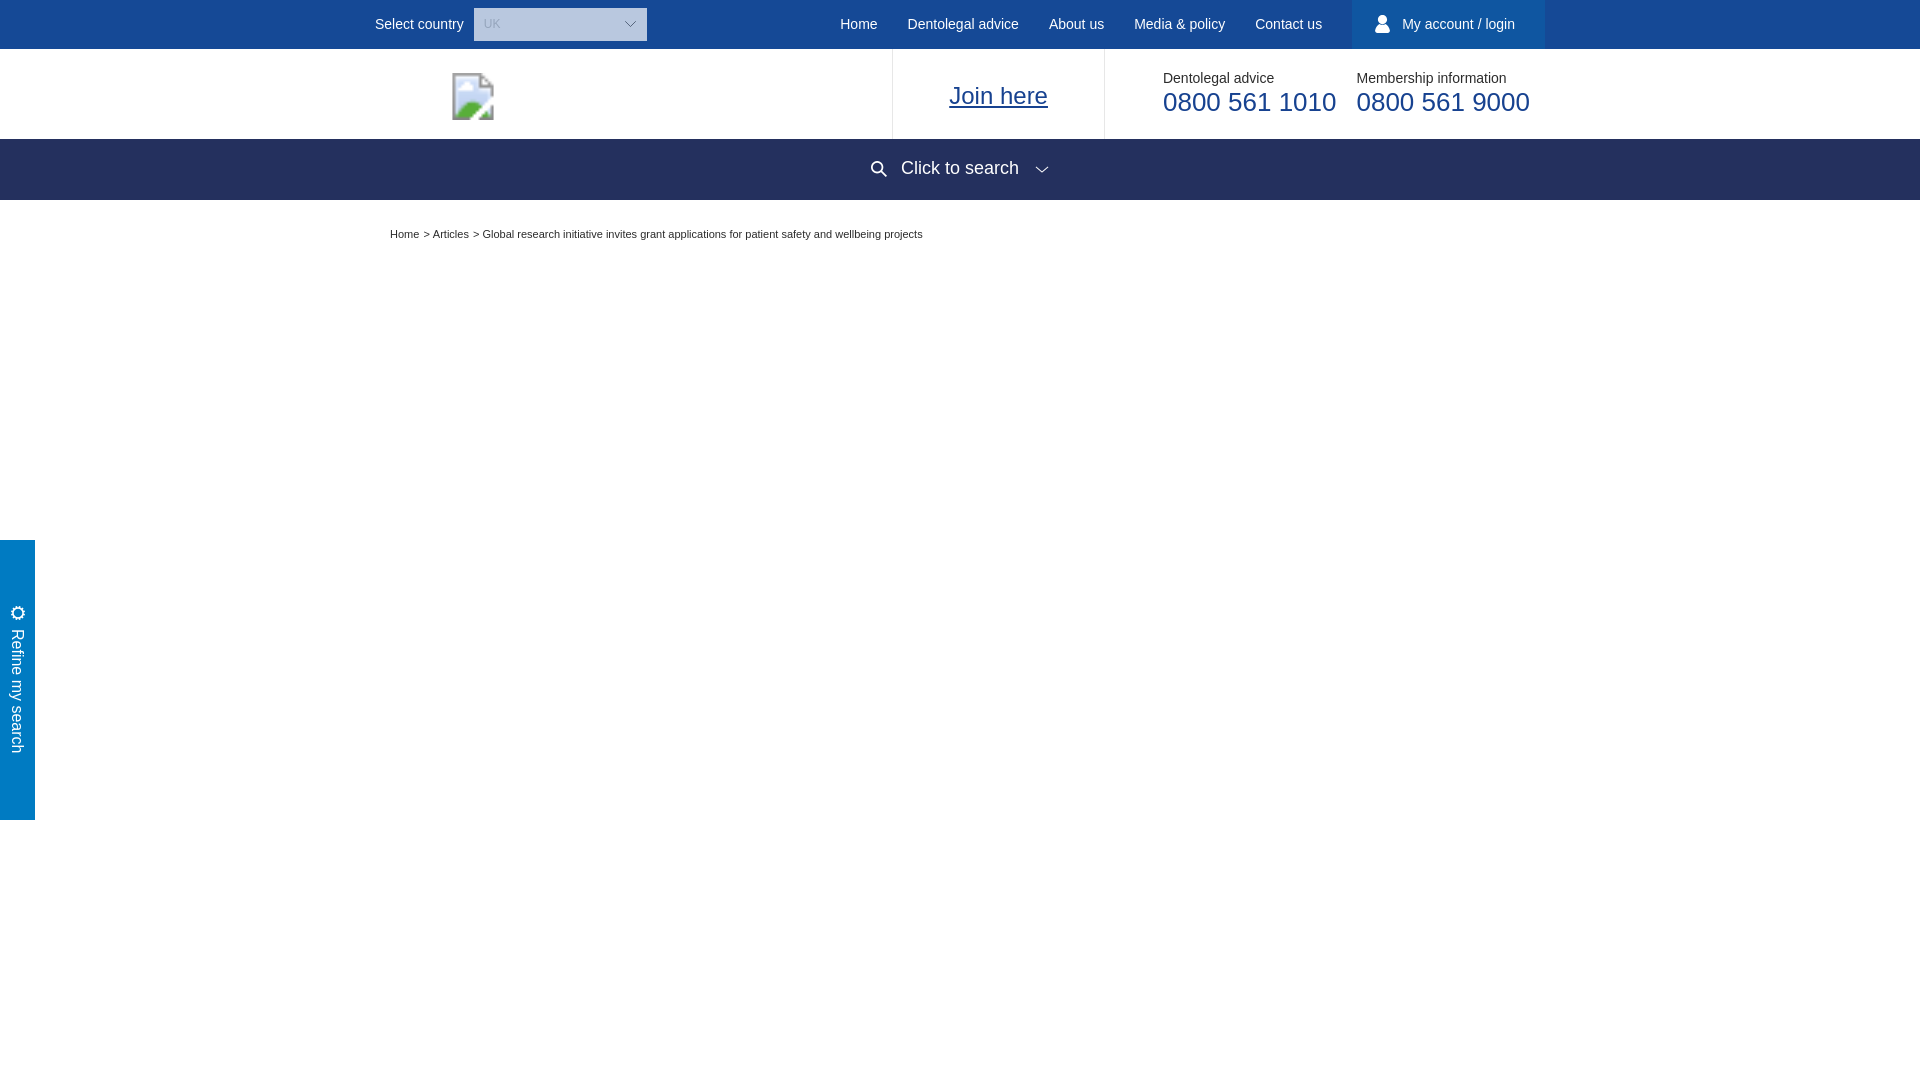 This screenshot has width=1920, height=1080. Describe the element at coordinates (750, 758) in the screenshot. I see `Search` at that location.